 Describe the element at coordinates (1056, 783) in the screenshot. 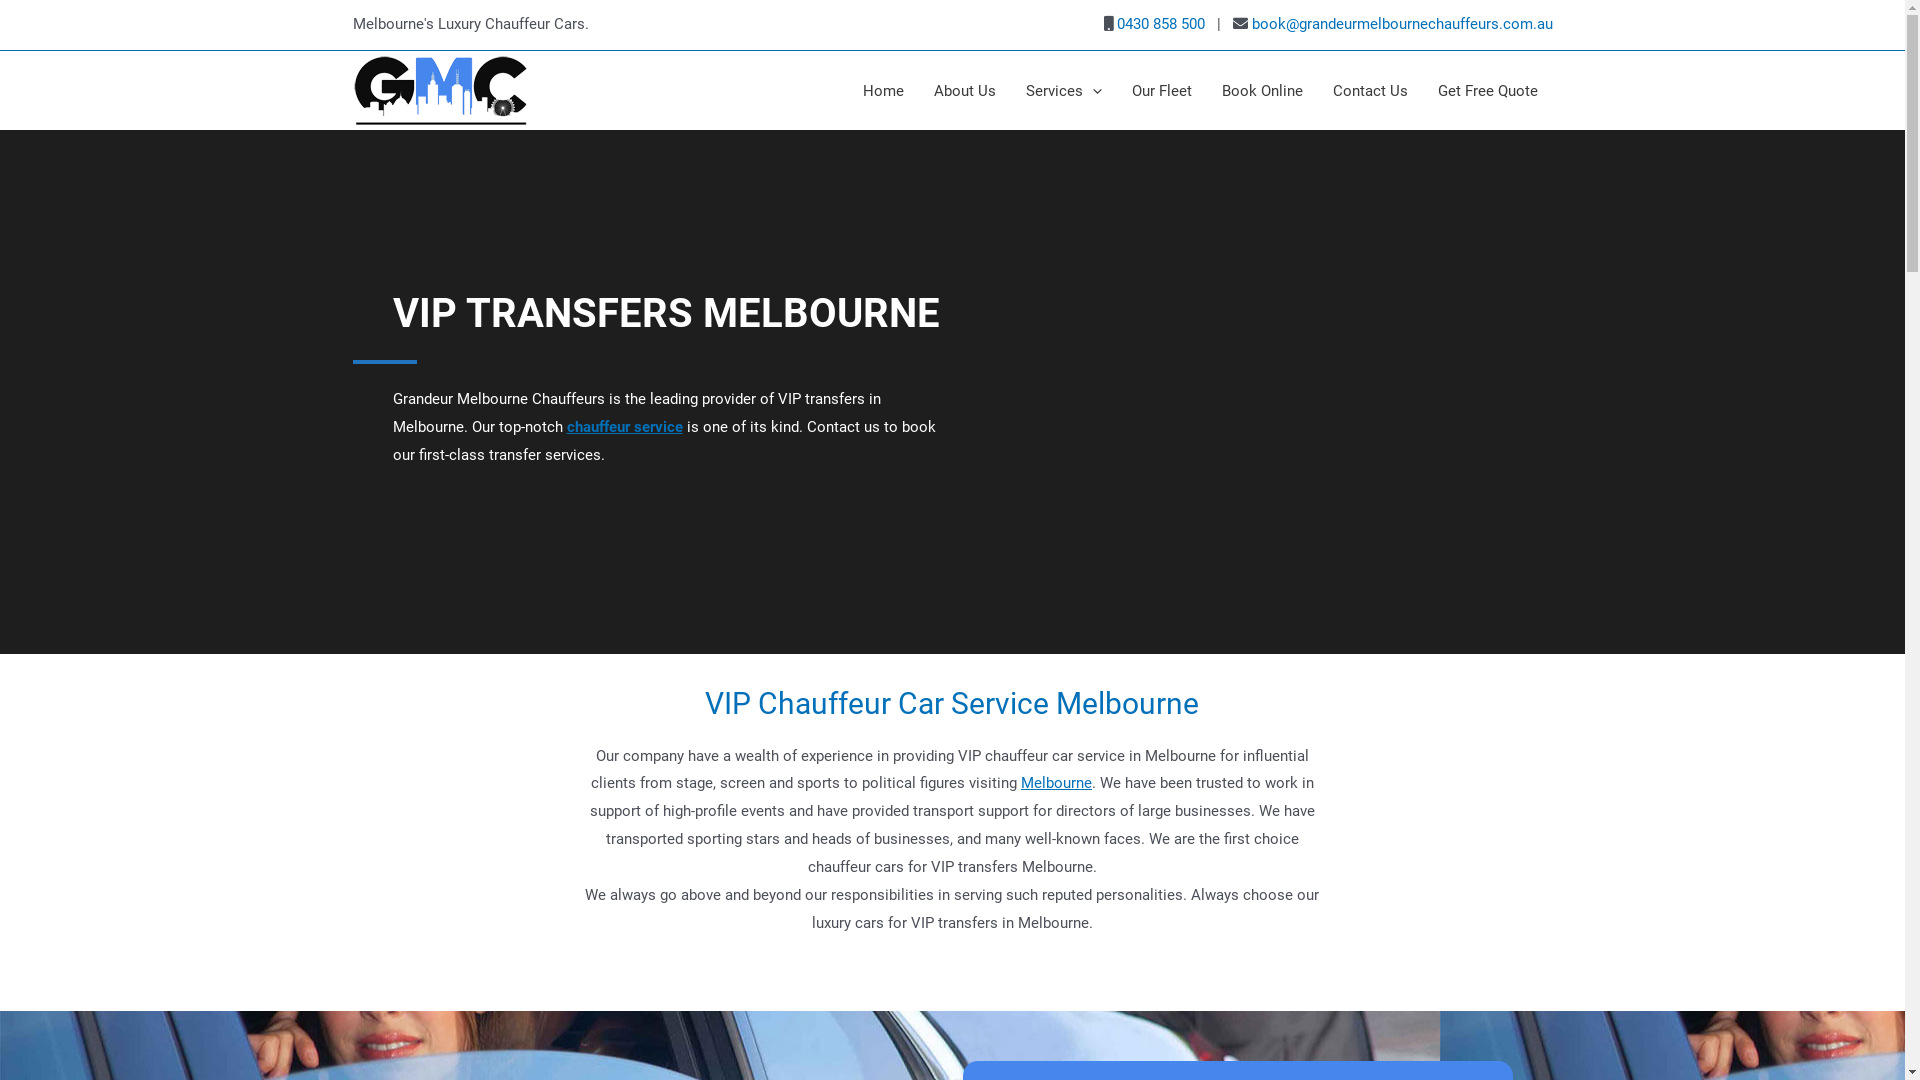

I see `Melbourne` at that location.